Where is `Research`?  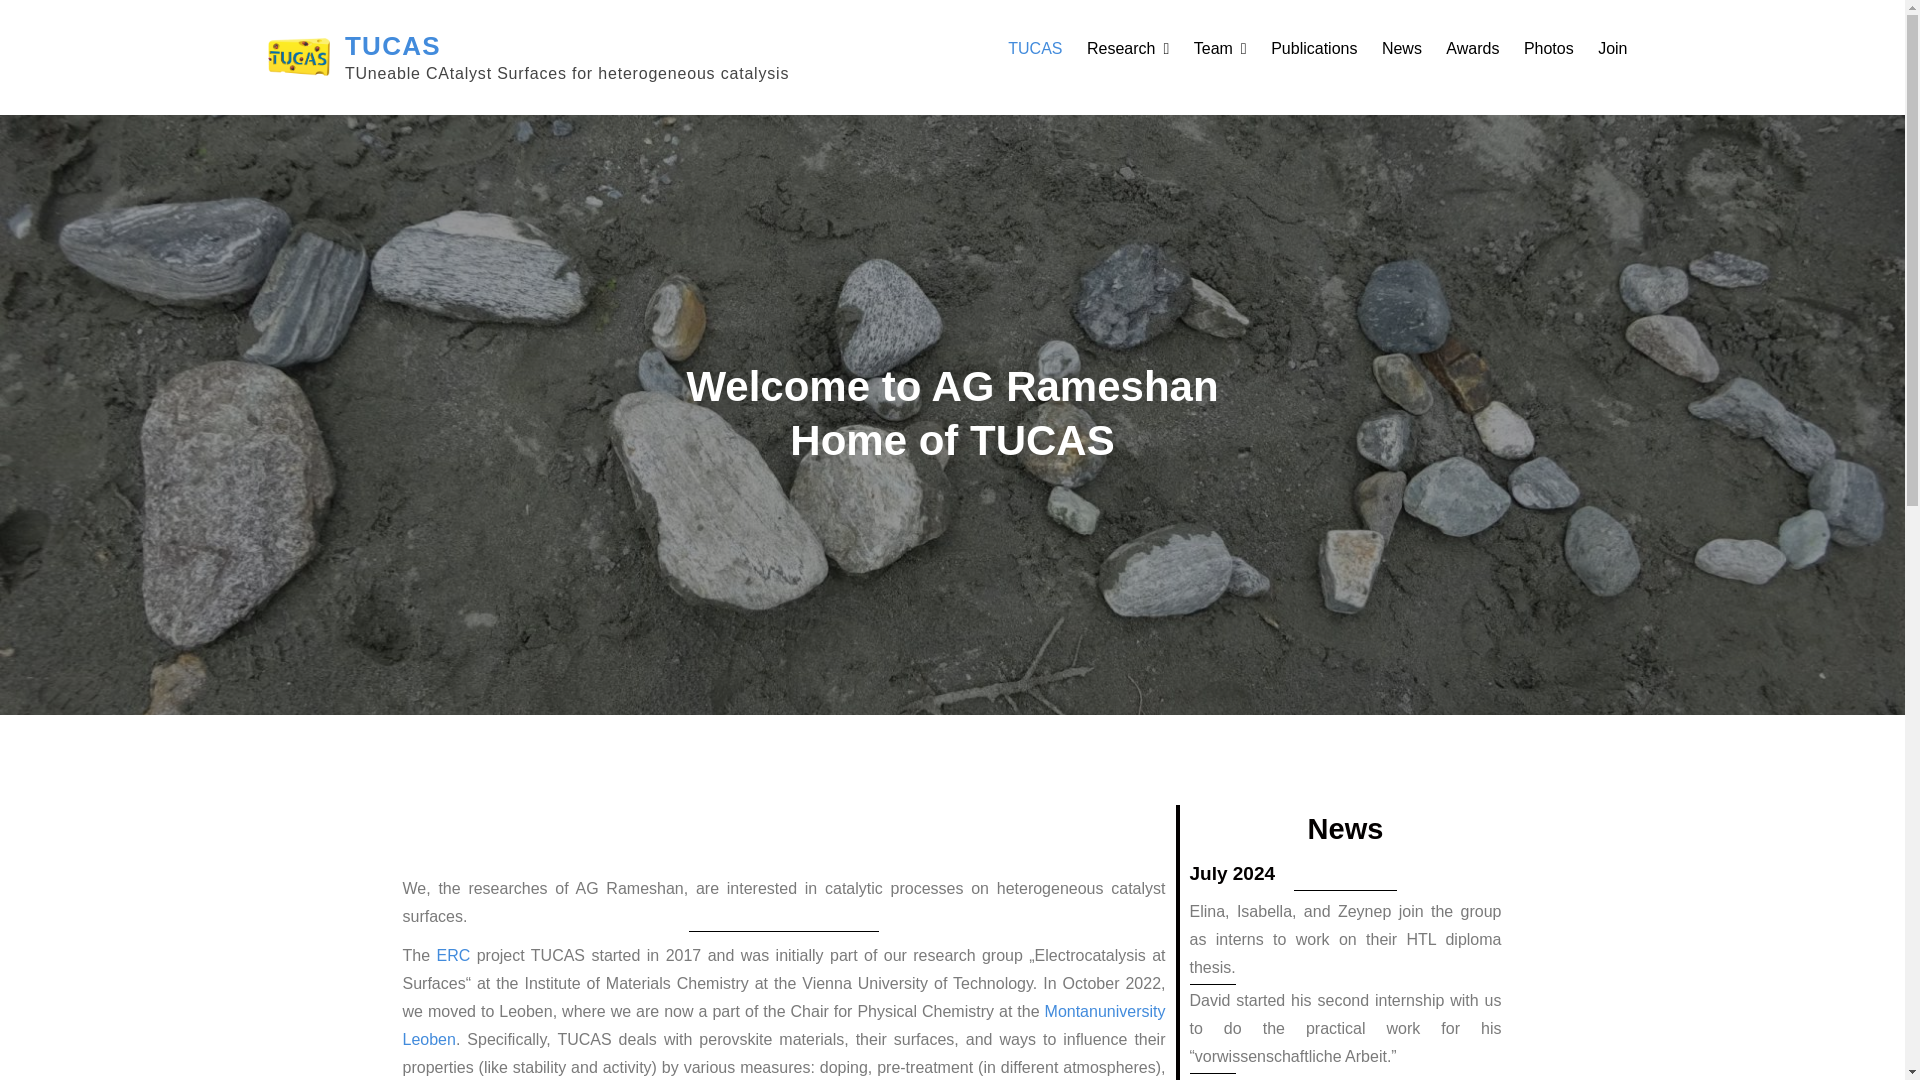 Research is located at coordinates (1128, 48).